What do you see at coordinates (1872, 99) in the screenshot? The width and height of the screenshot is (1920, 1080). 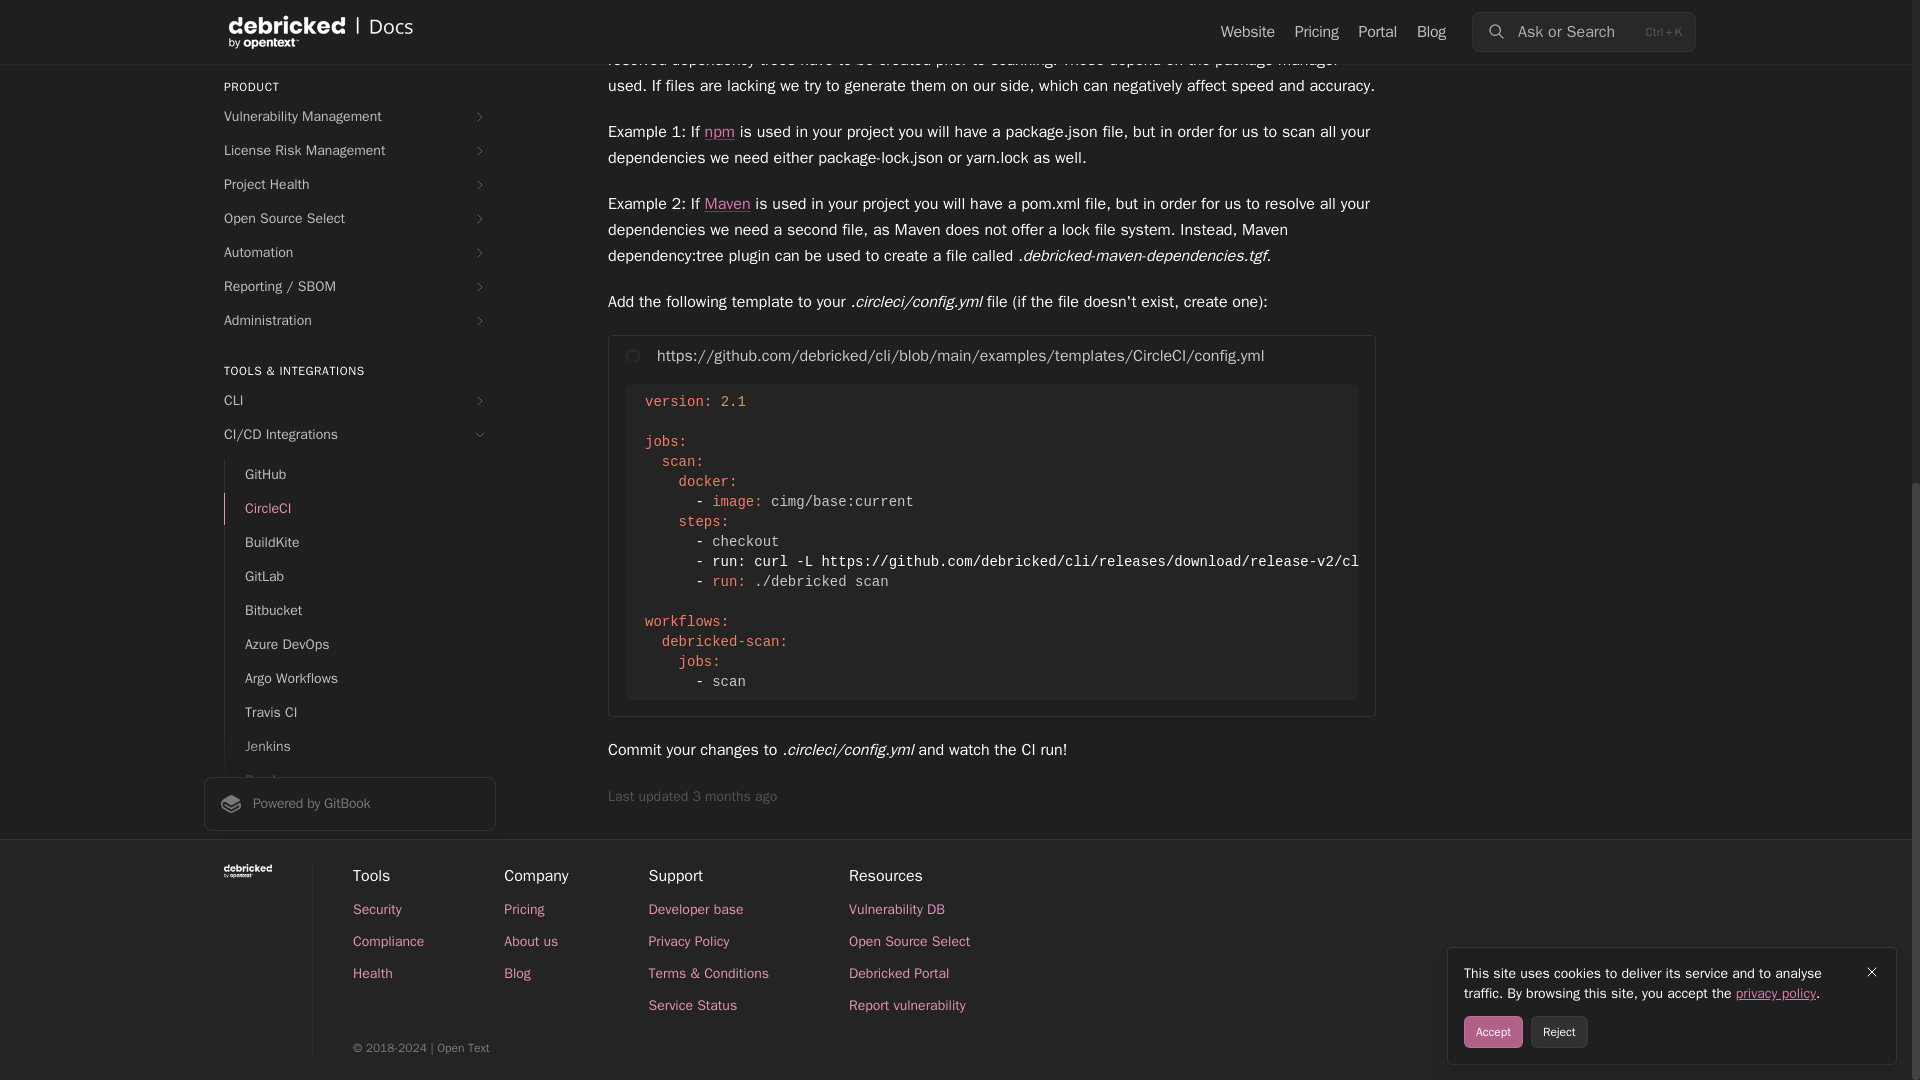 I see `Close` at bounding box center [1872, 99].